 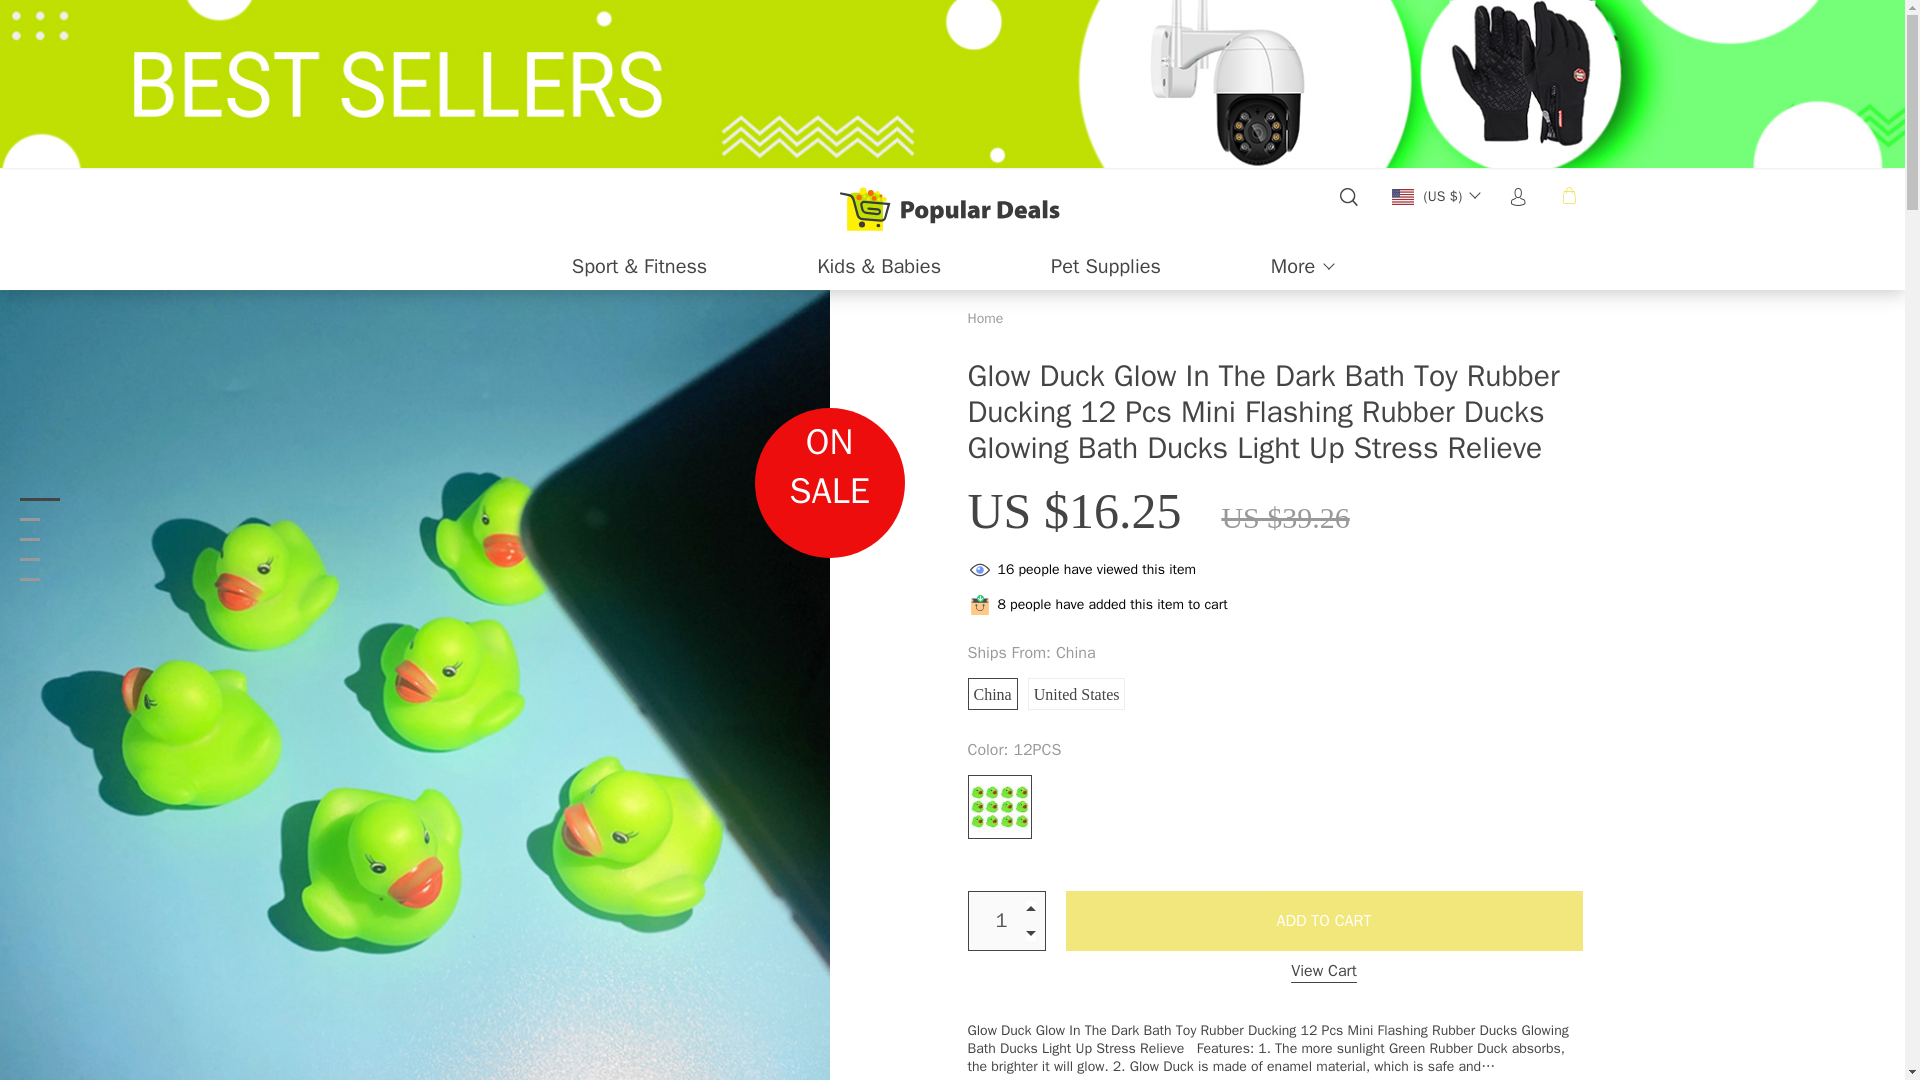 What do you see at coordinates (1106, 266) in the screenshot?
I see `Home` at bounding box center [1106, 266].